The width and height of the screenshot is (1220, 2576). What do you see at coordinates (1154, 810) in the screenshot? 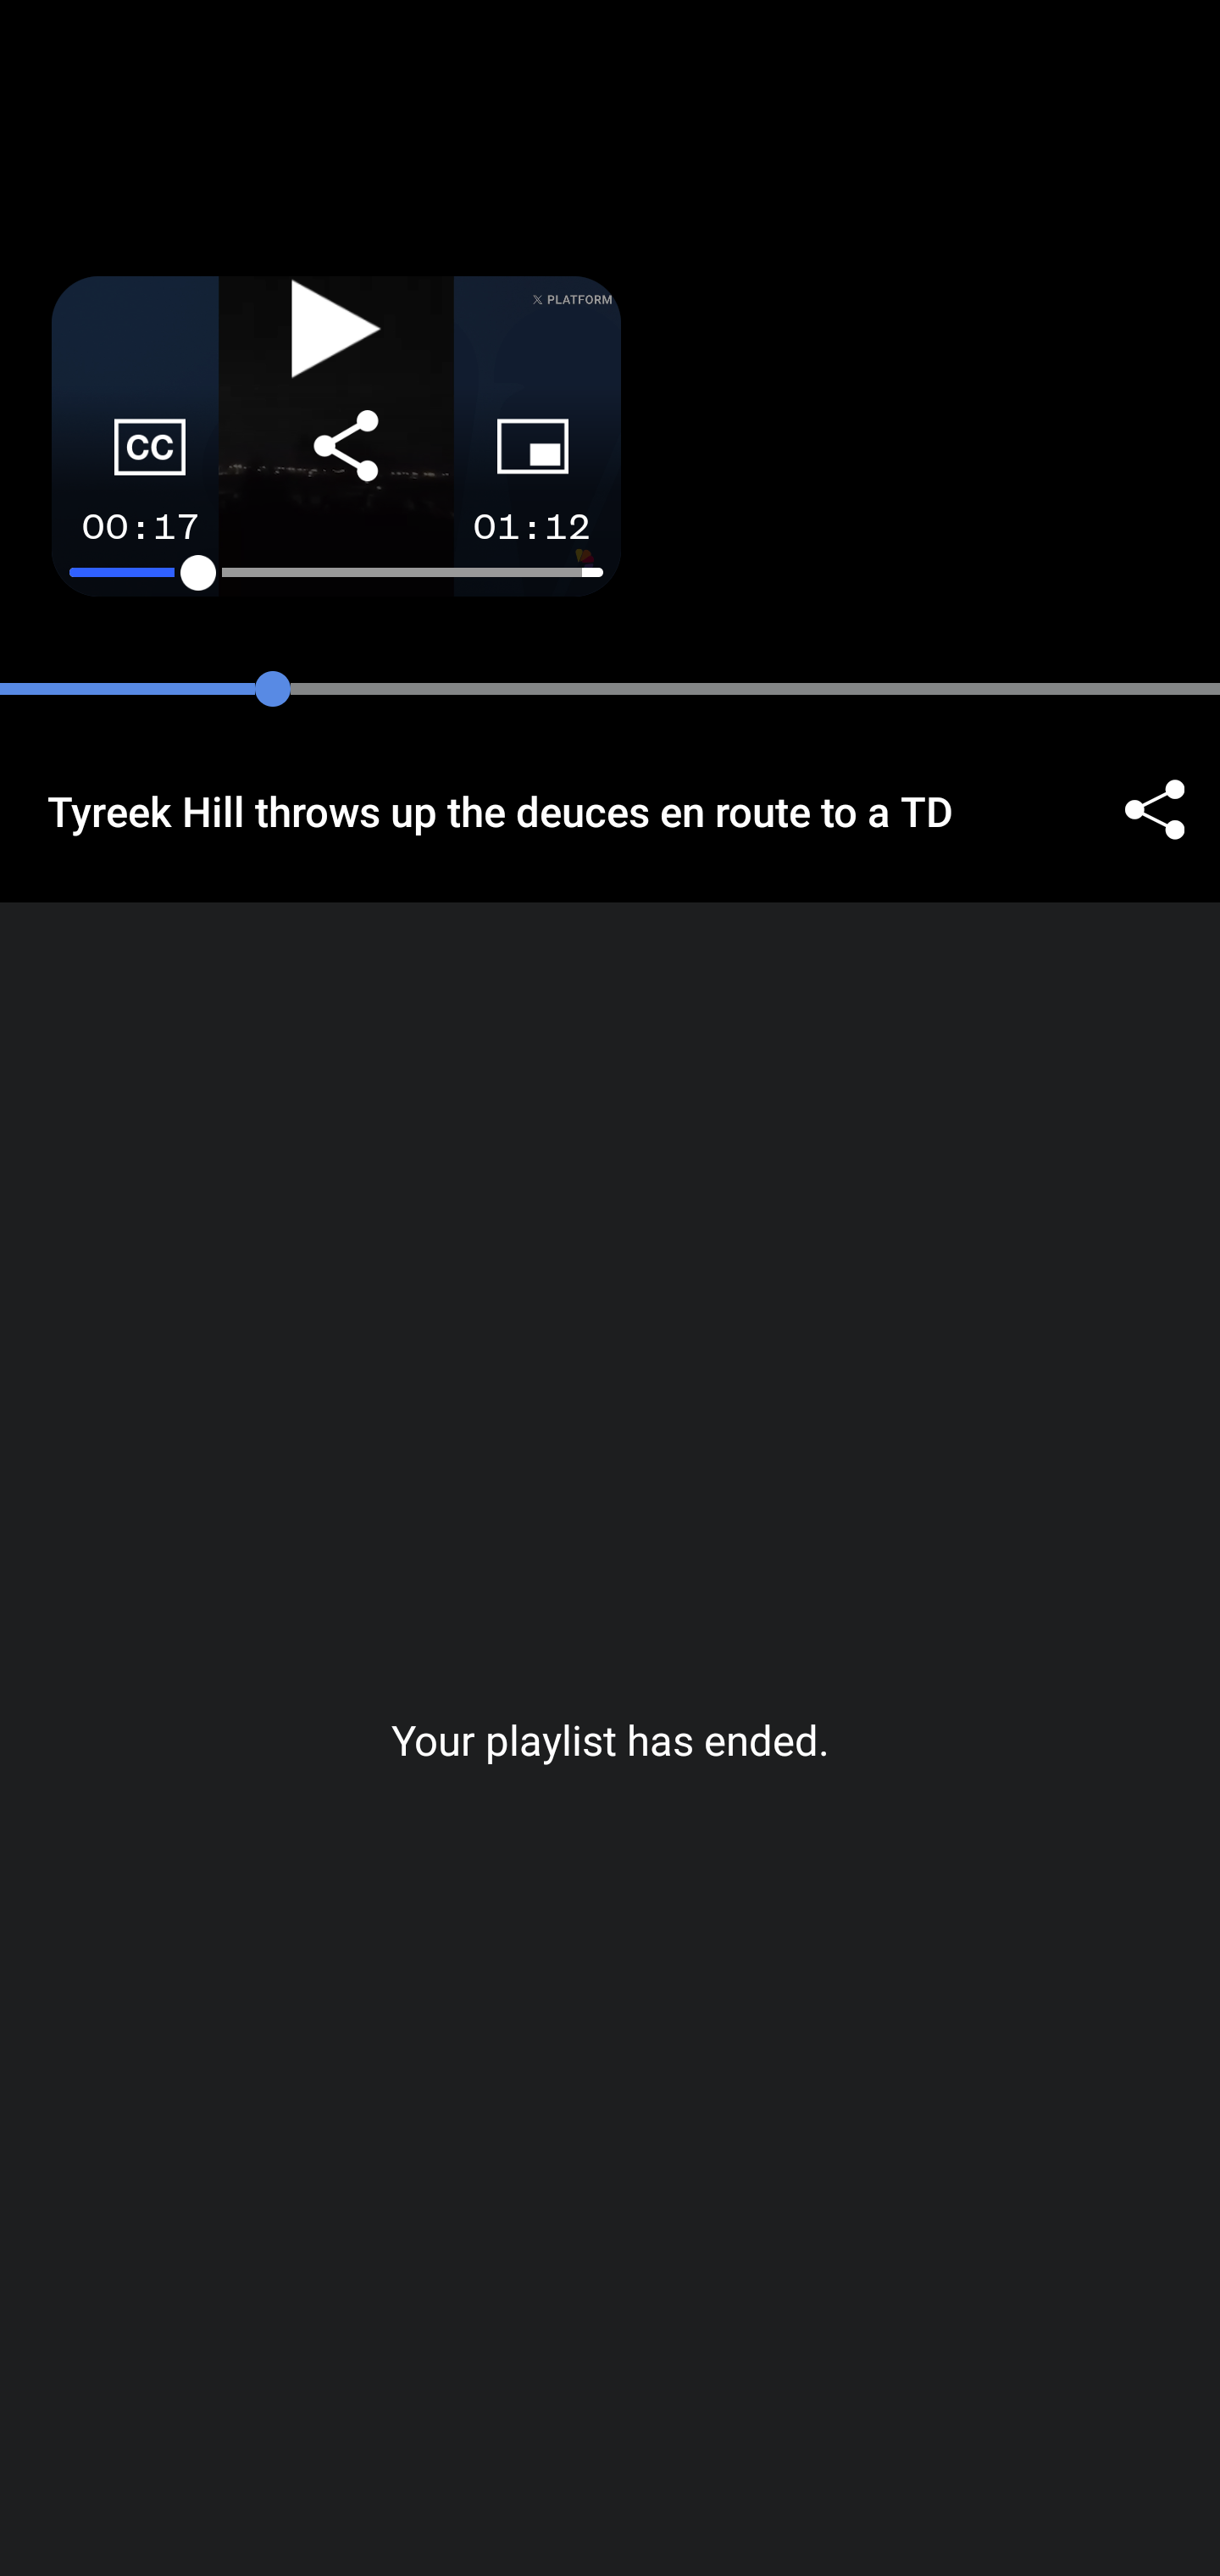
I see `Share ©` at bounding box center [1154, 810].